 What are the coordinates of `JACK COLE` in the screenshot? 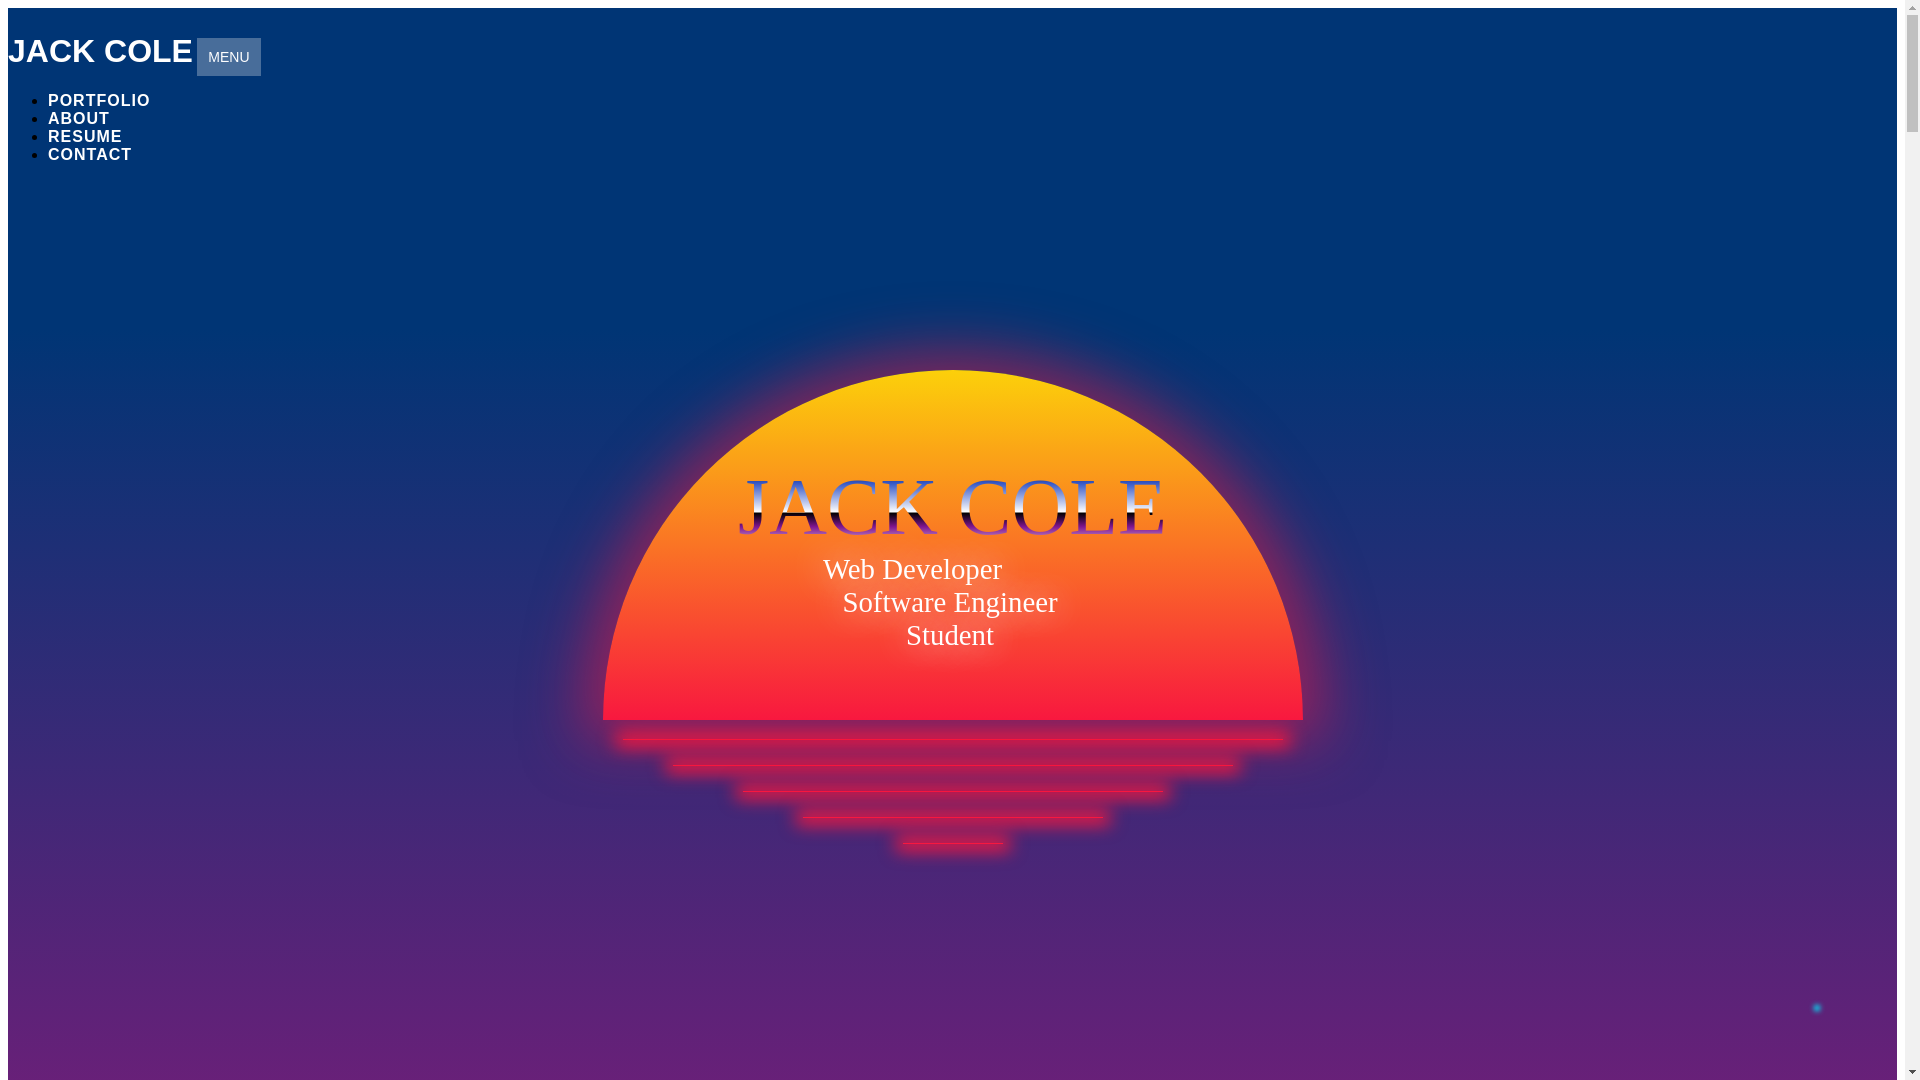 It's located at (100, 51).